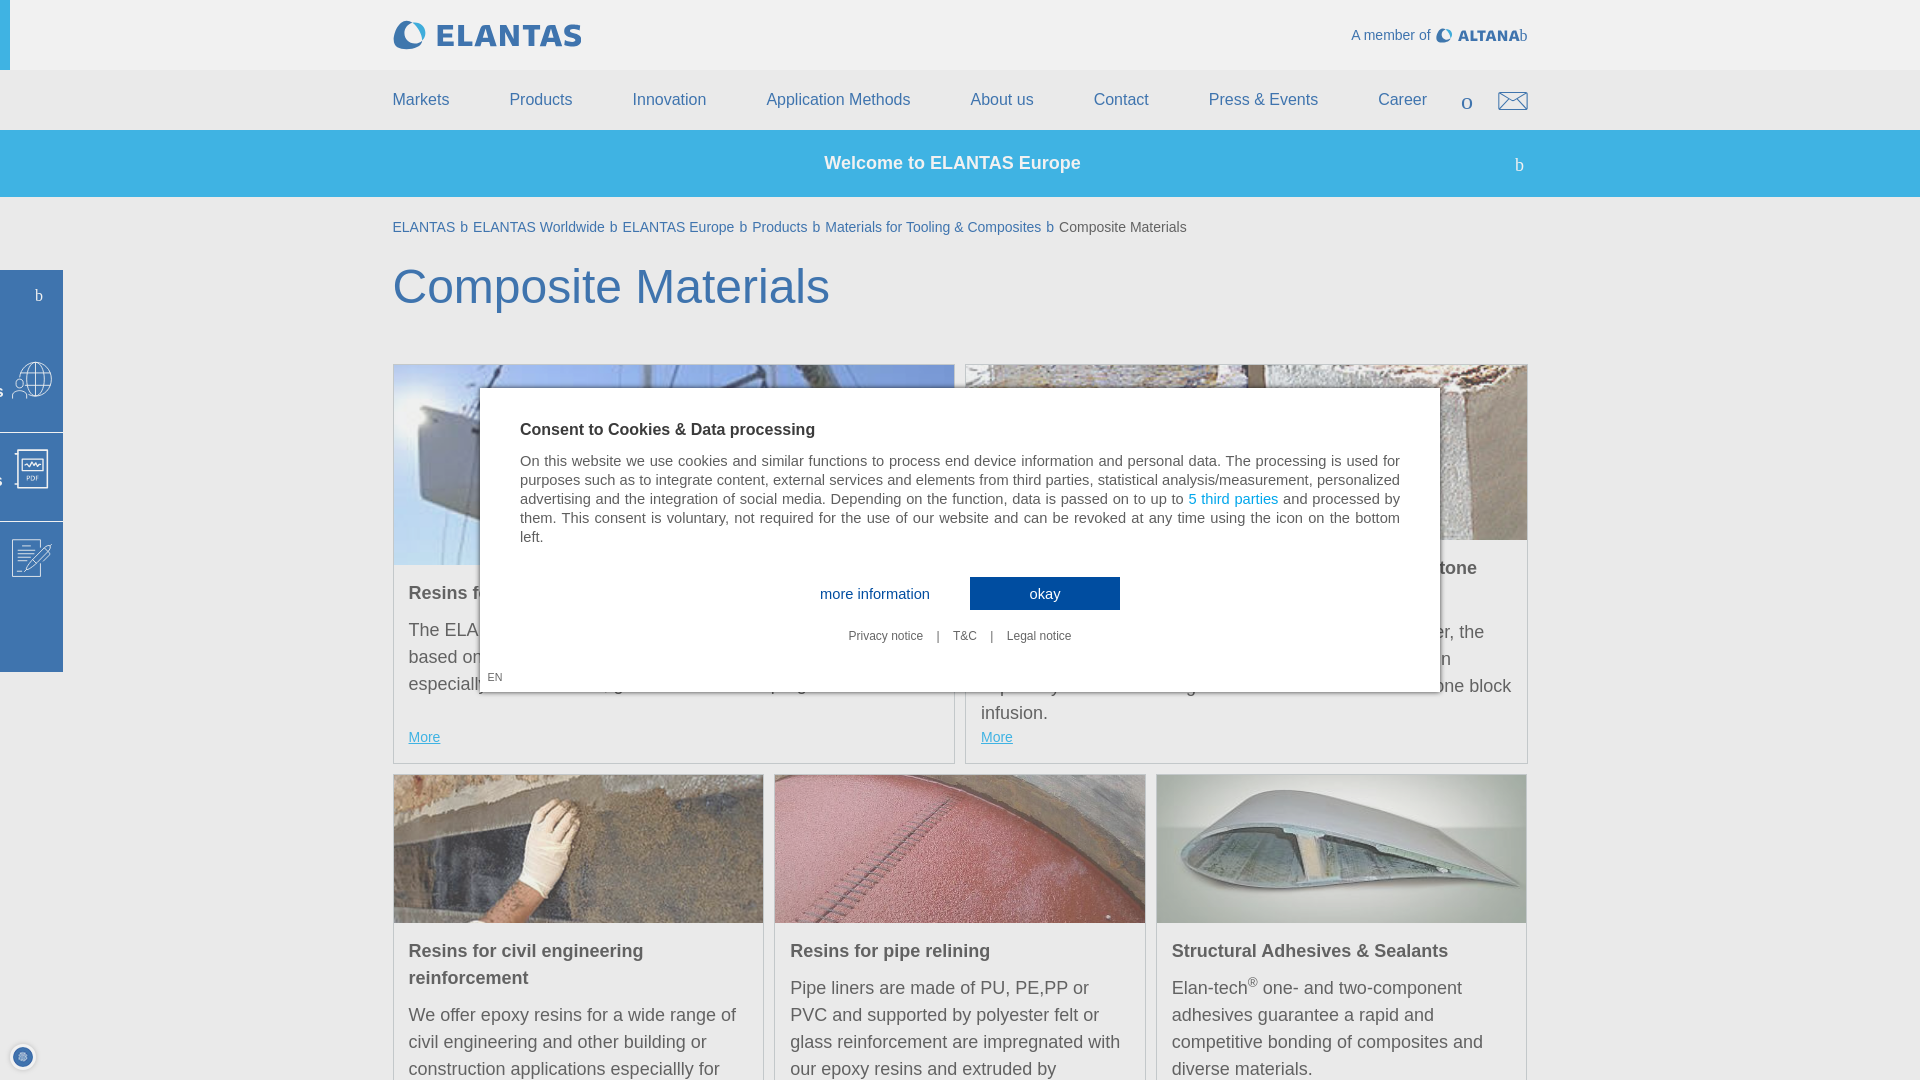 The image size is (1920, 1080). What do you see at coordinates (486, 34) in the screenshot?
I see `Focus on the global electrical and electronics industry` at bounding box center [486, 34].